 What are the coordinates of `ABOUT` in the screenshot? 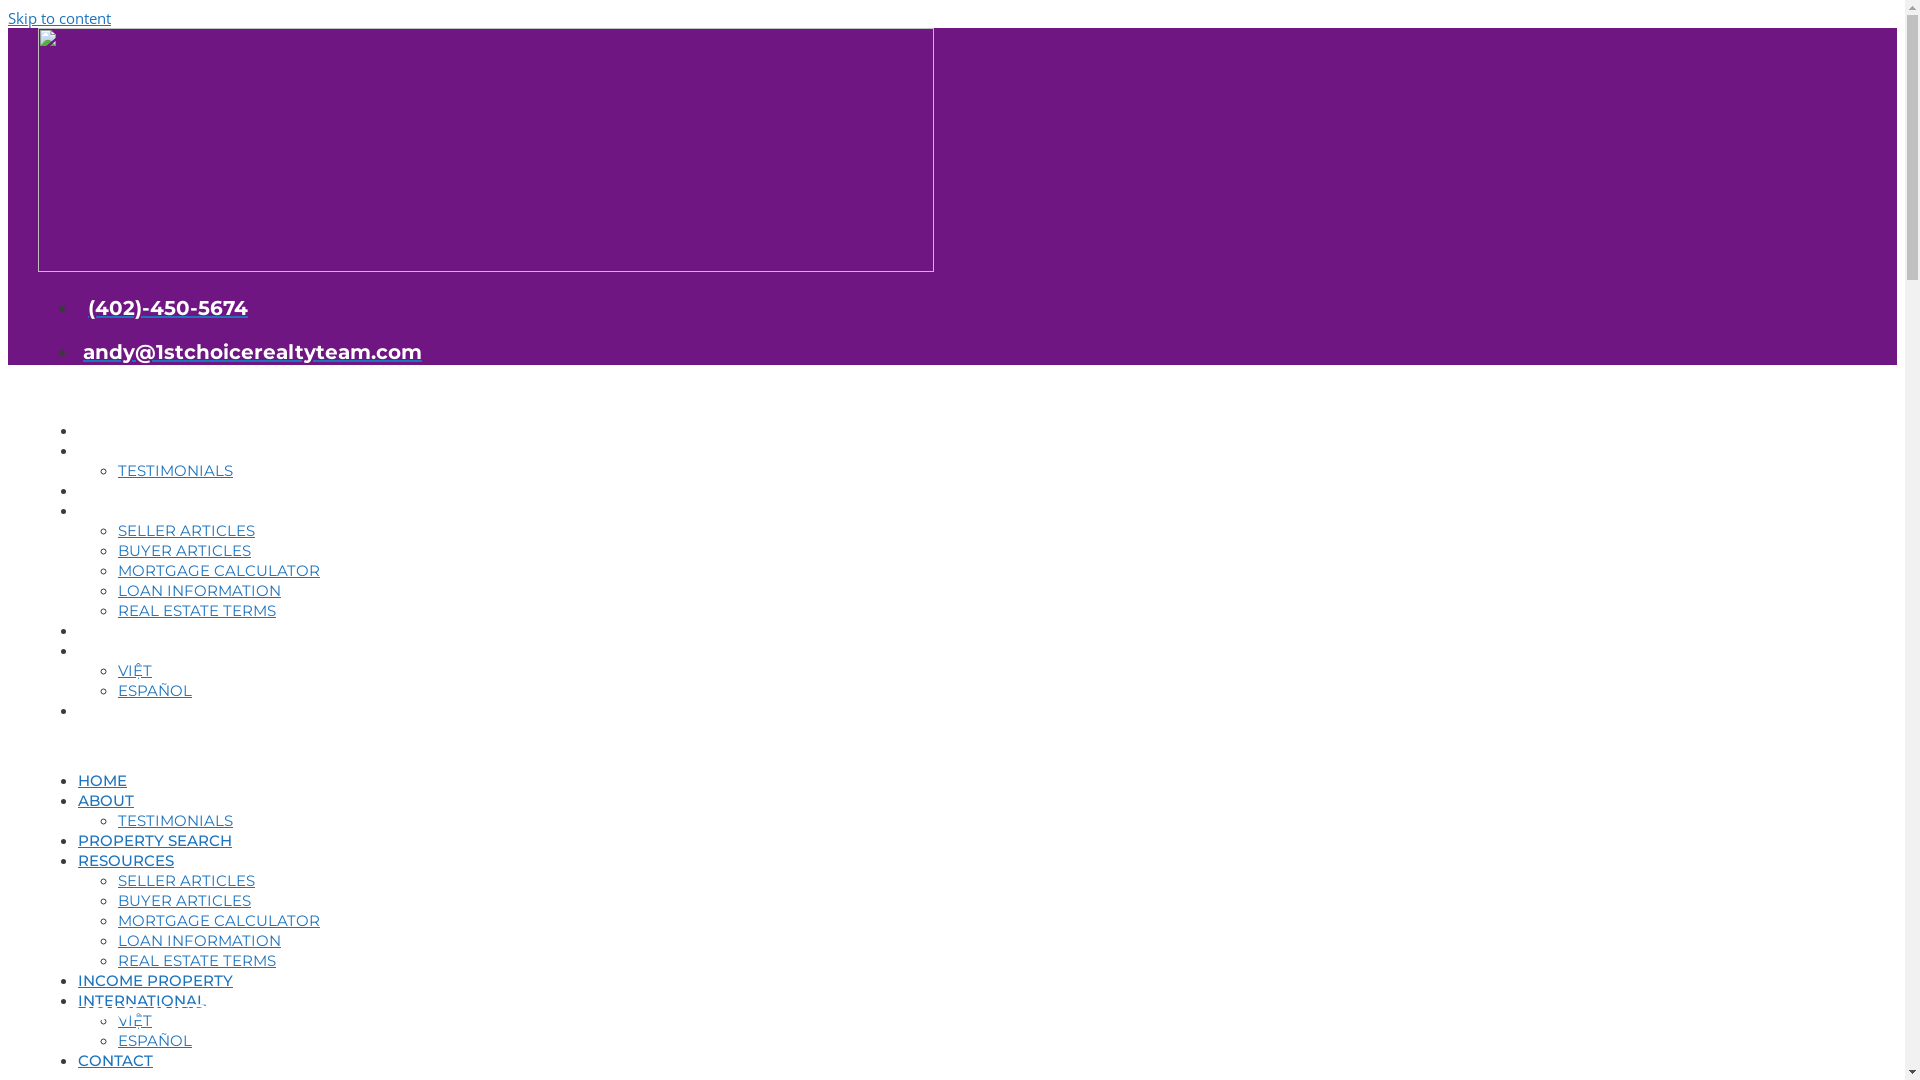 It's located at (106, 800).